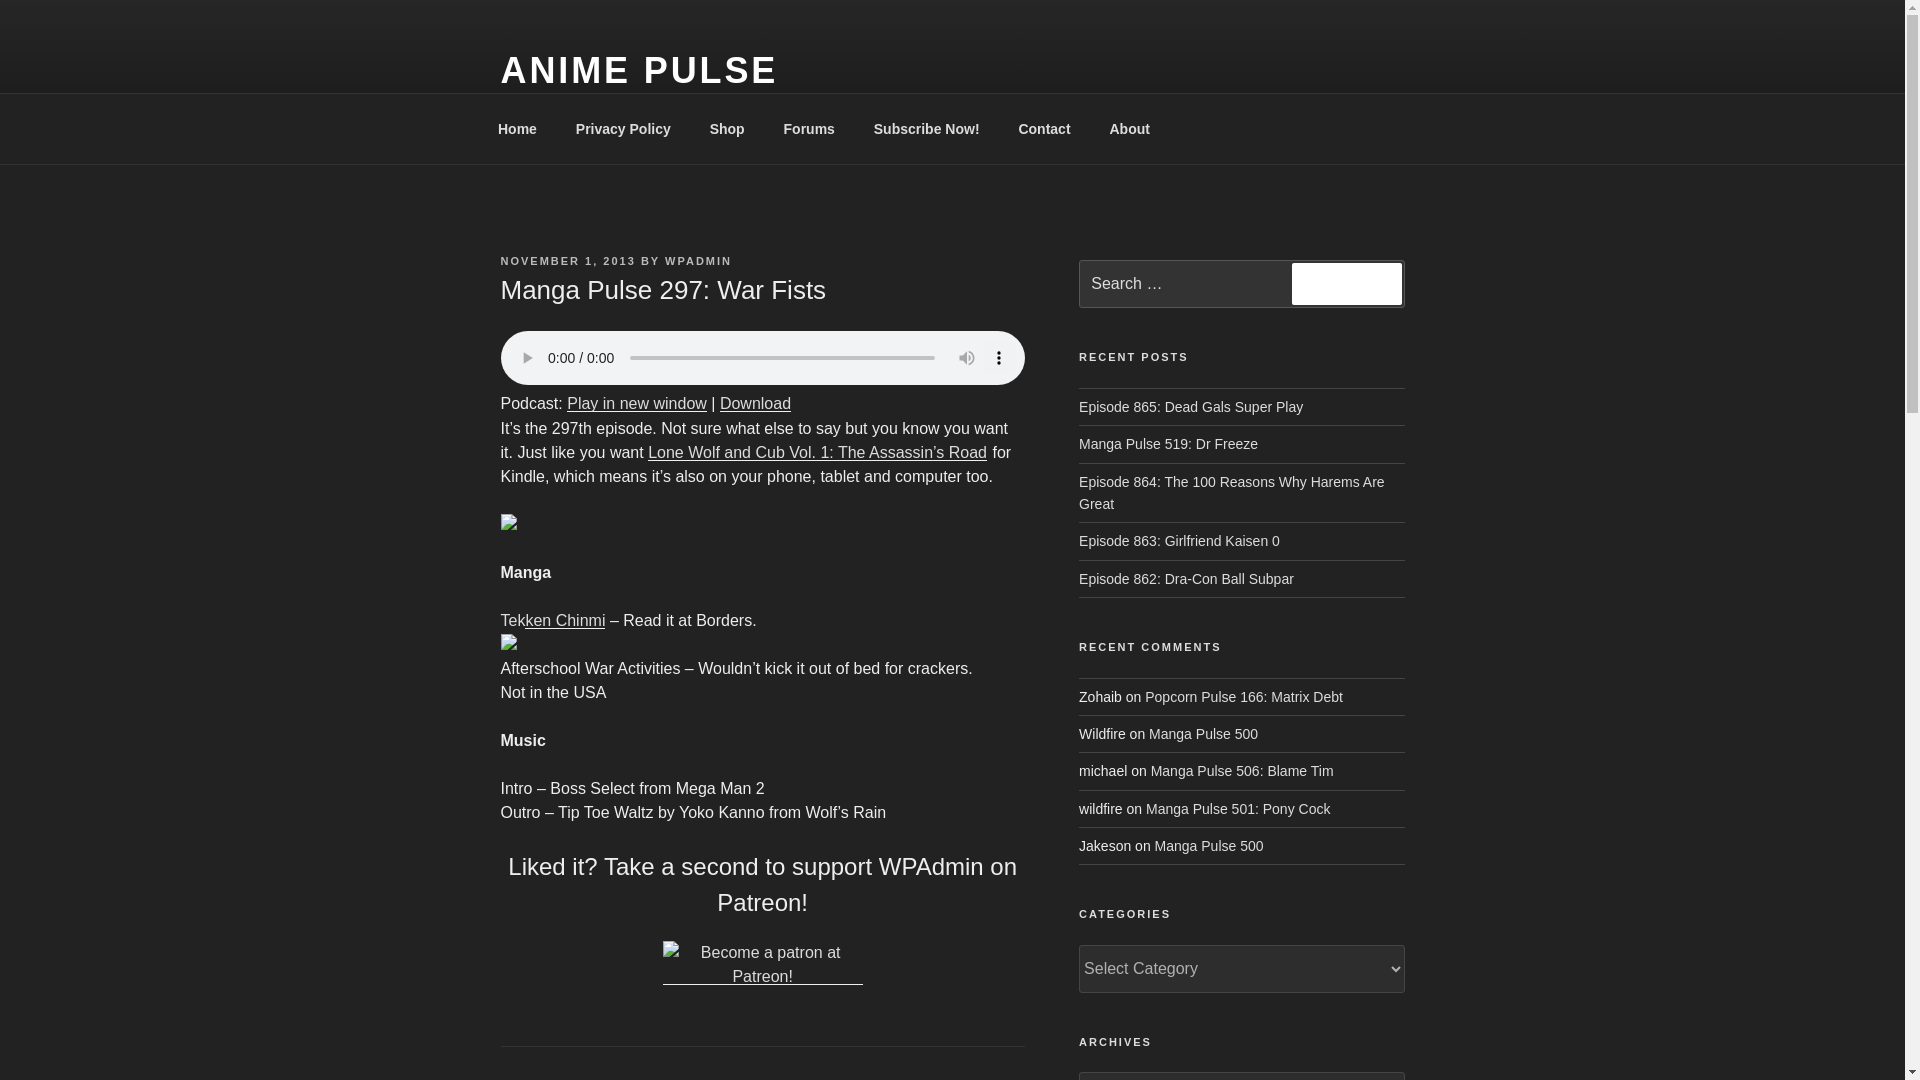  Describe the element at coordinates (622, 128) in the screenshot. I see `Privacy Policy` at that location.